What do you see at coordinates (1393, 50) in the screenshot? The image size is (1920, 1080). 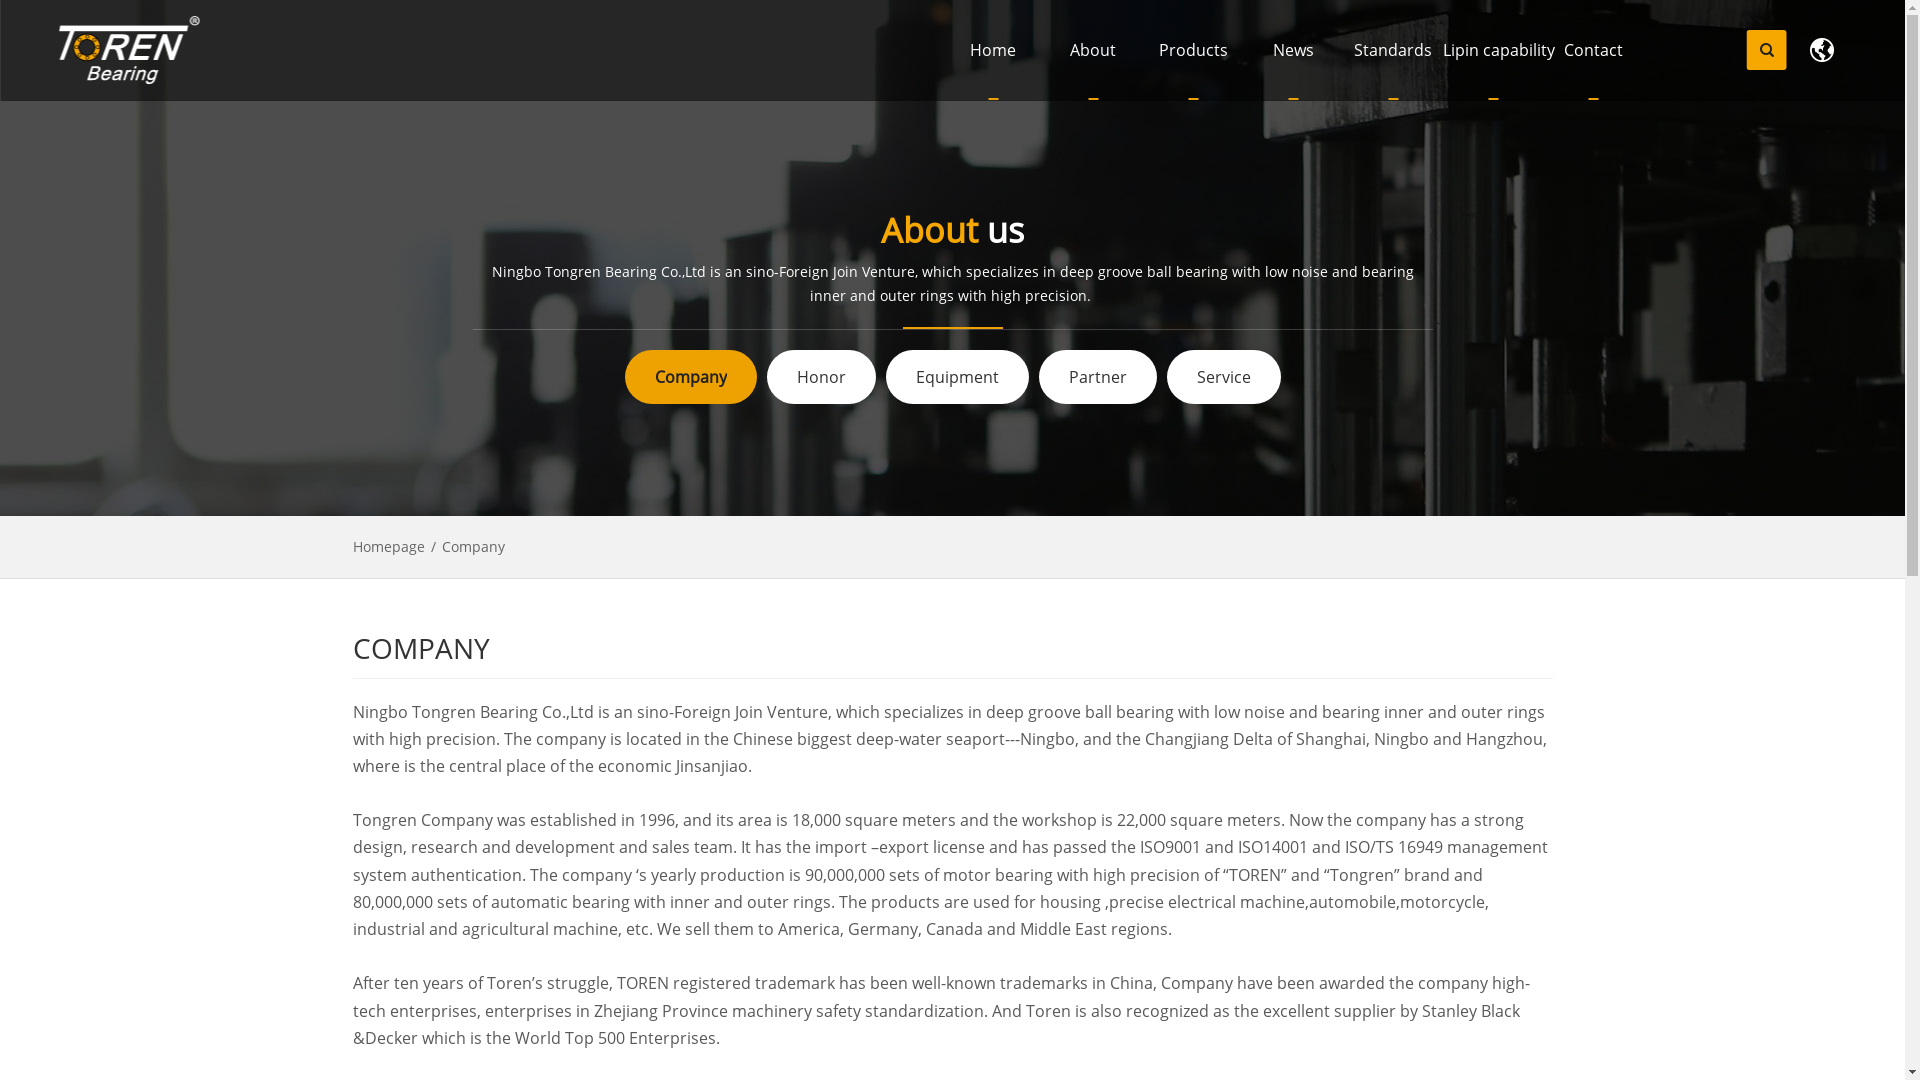 I see `Standards` at bounding box center [1393, 50].